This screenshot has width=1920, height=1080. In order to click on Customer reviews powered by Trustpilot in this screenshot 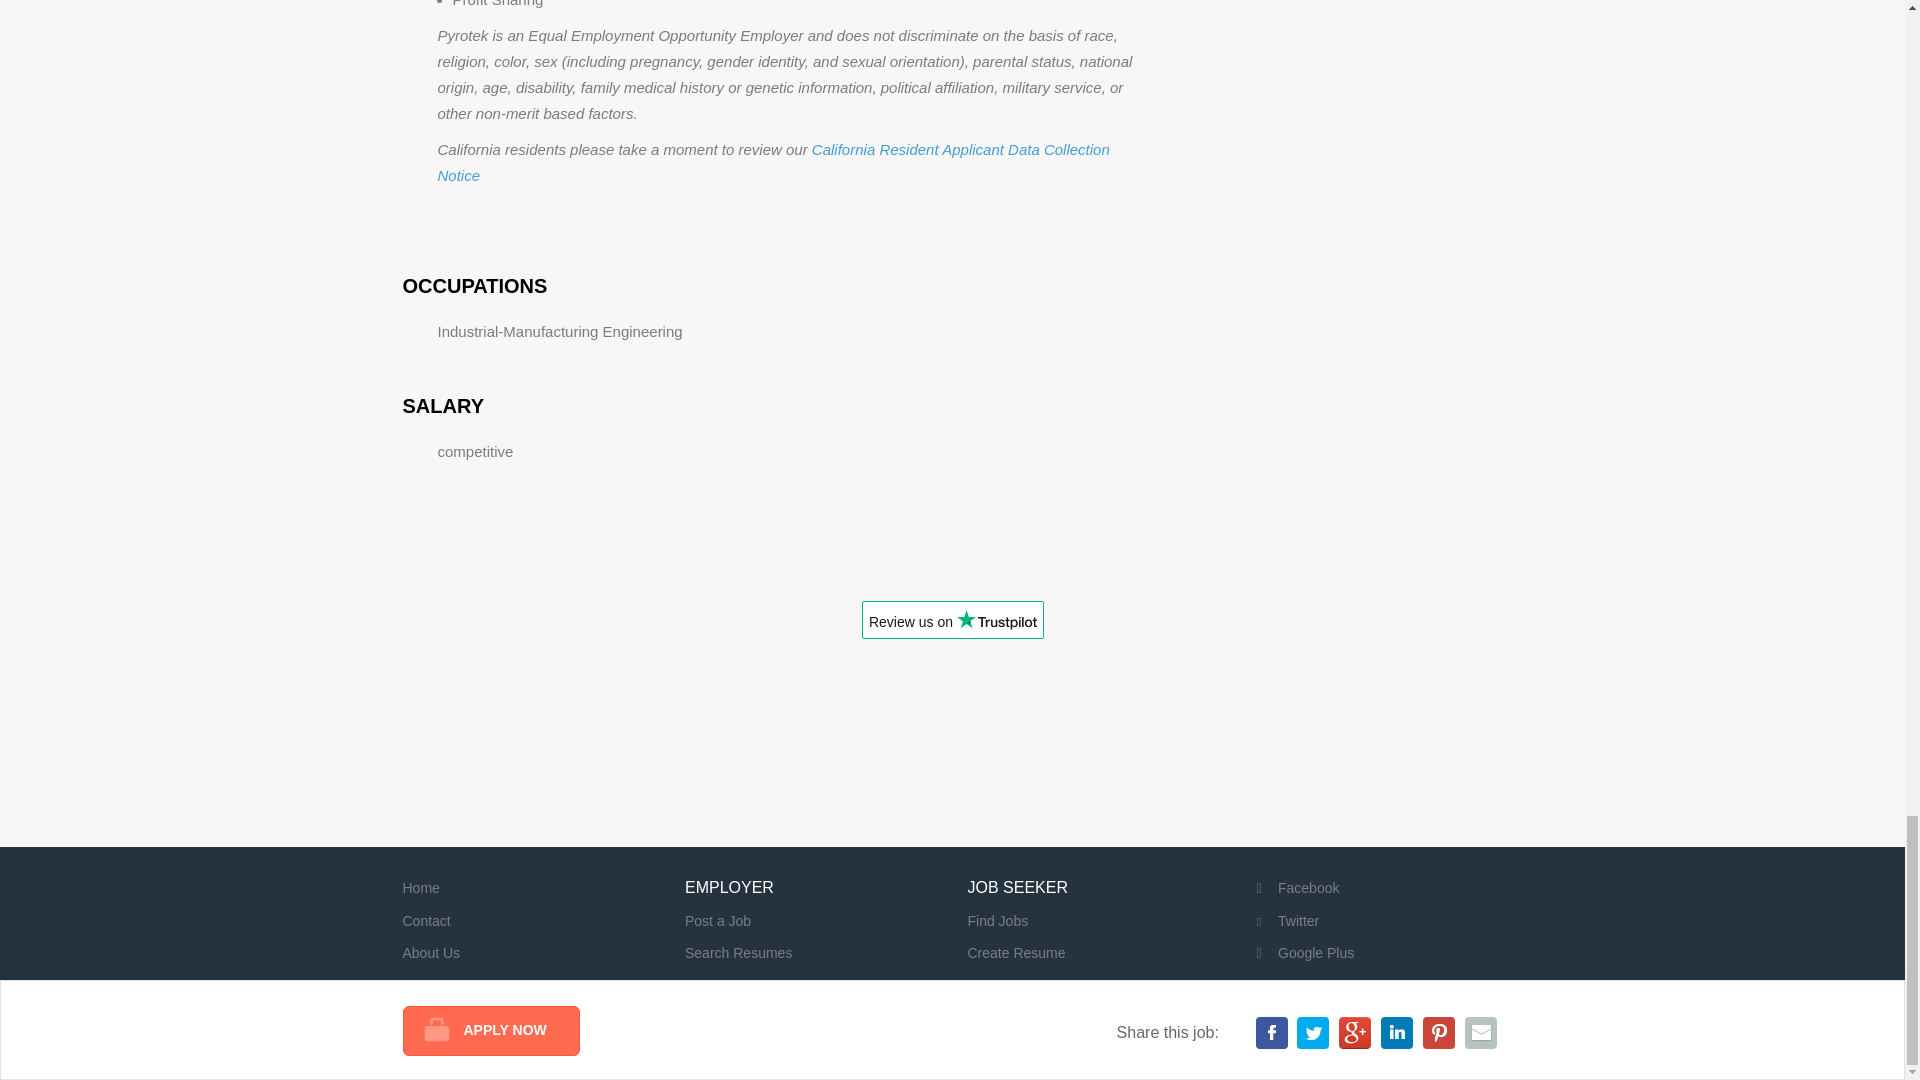, I will do `click(952, 626)`.